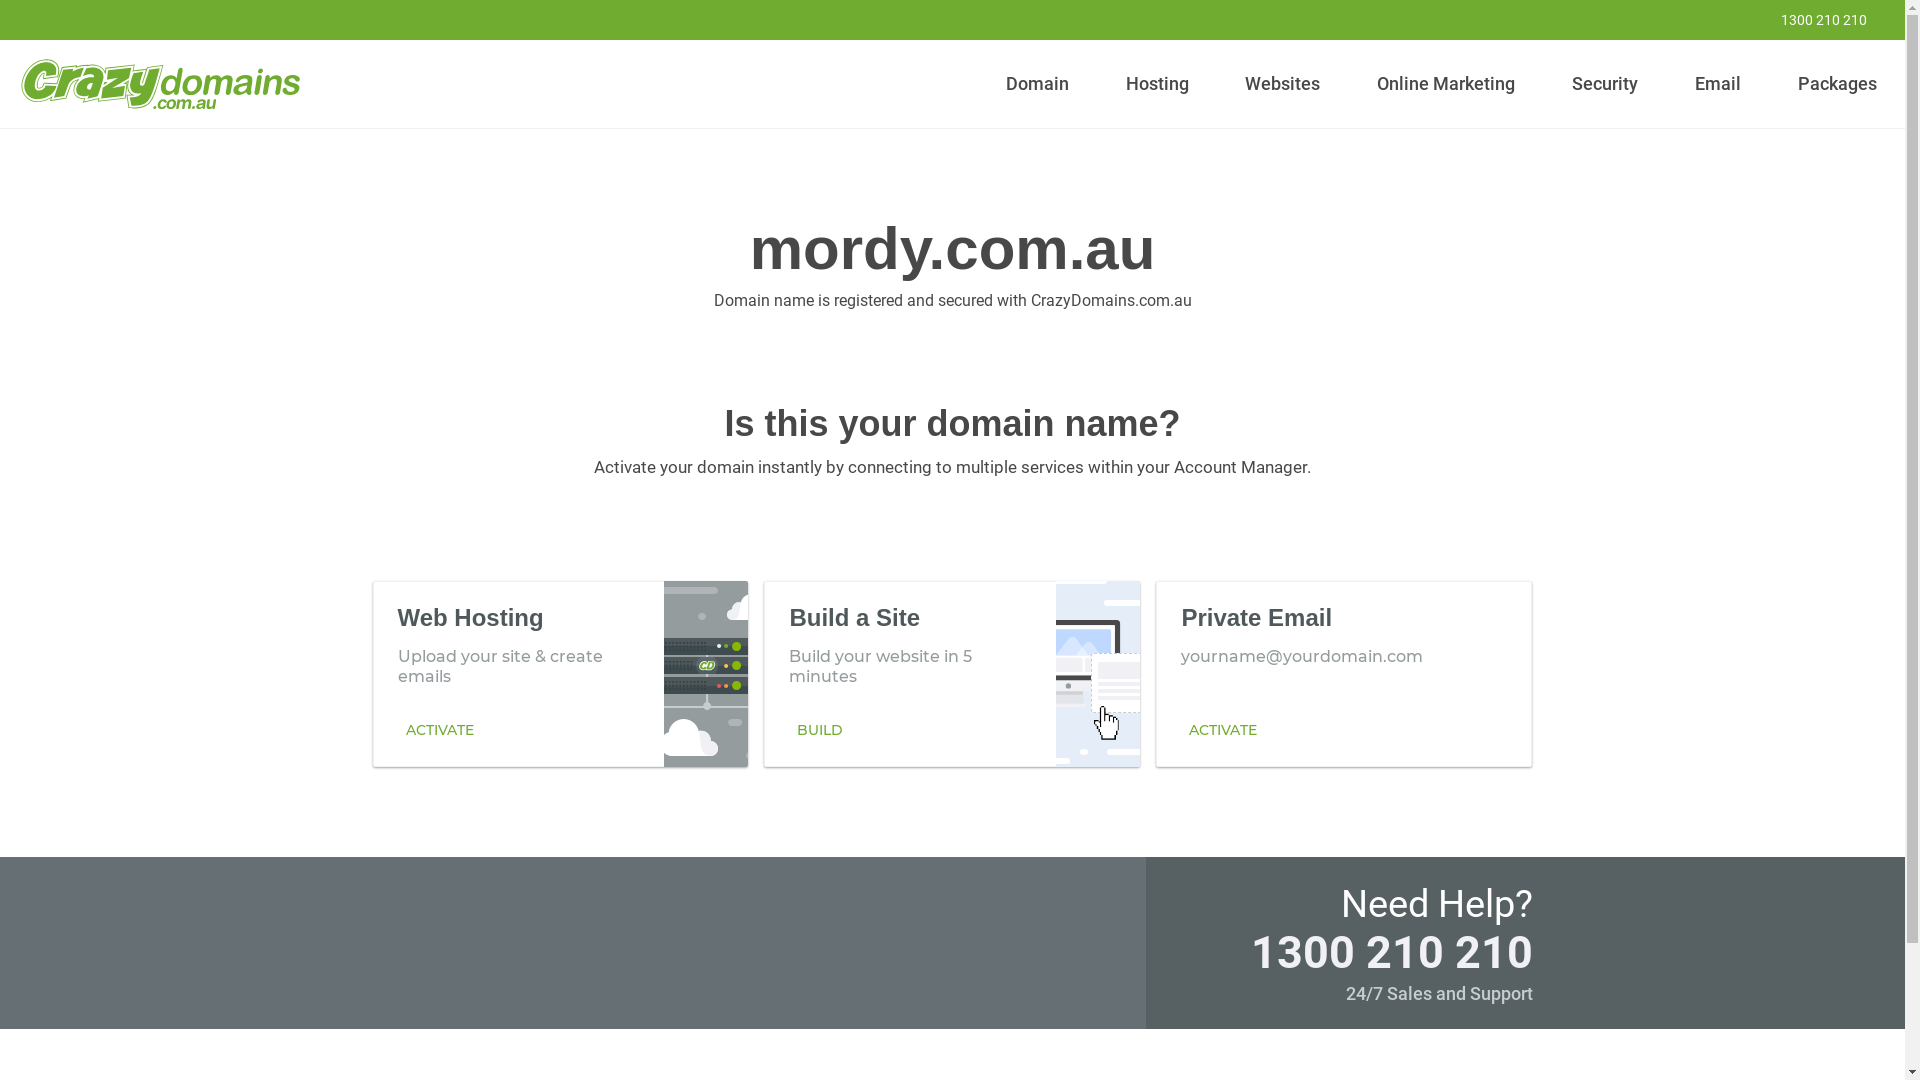  I want to click on Private Email
yourname@yourdomain.com
ACTIVATE, so click(1344, 673).